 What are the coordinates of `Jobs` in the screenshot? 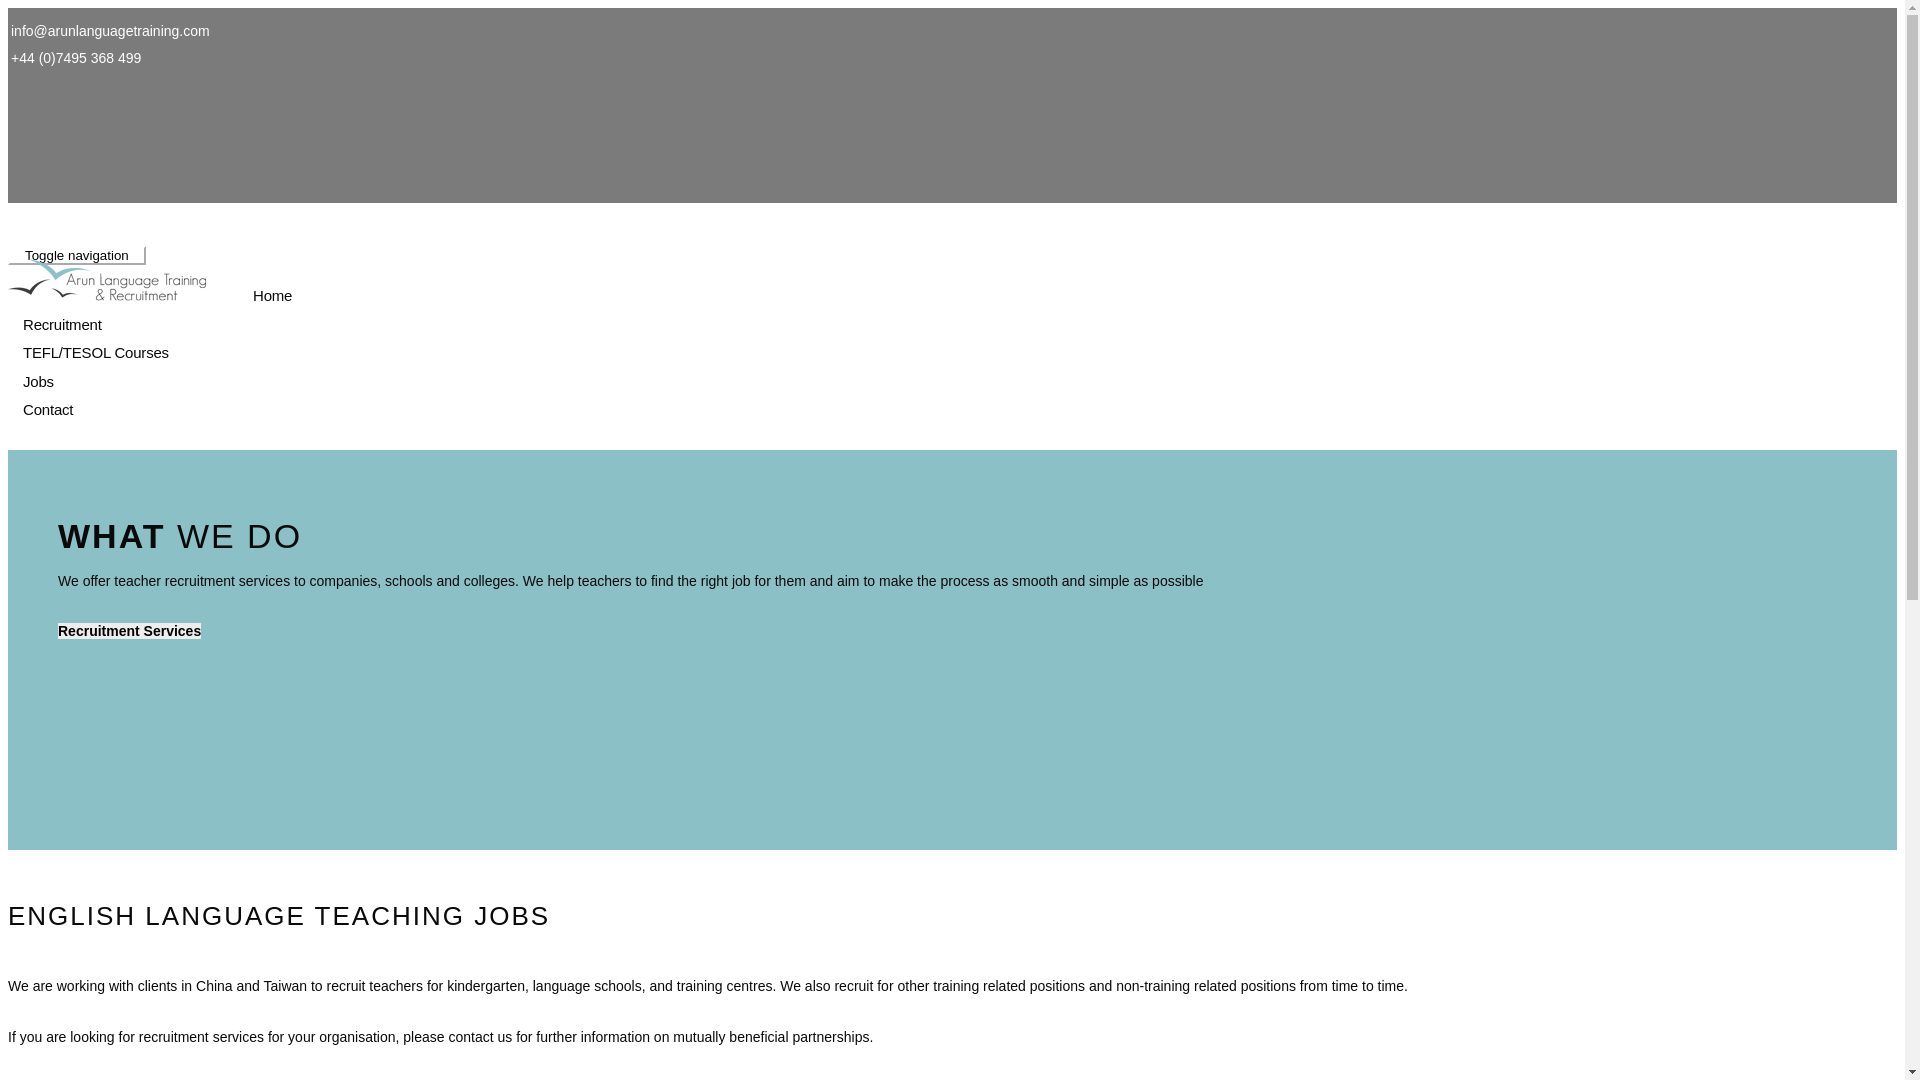 It's located at (38, 382).